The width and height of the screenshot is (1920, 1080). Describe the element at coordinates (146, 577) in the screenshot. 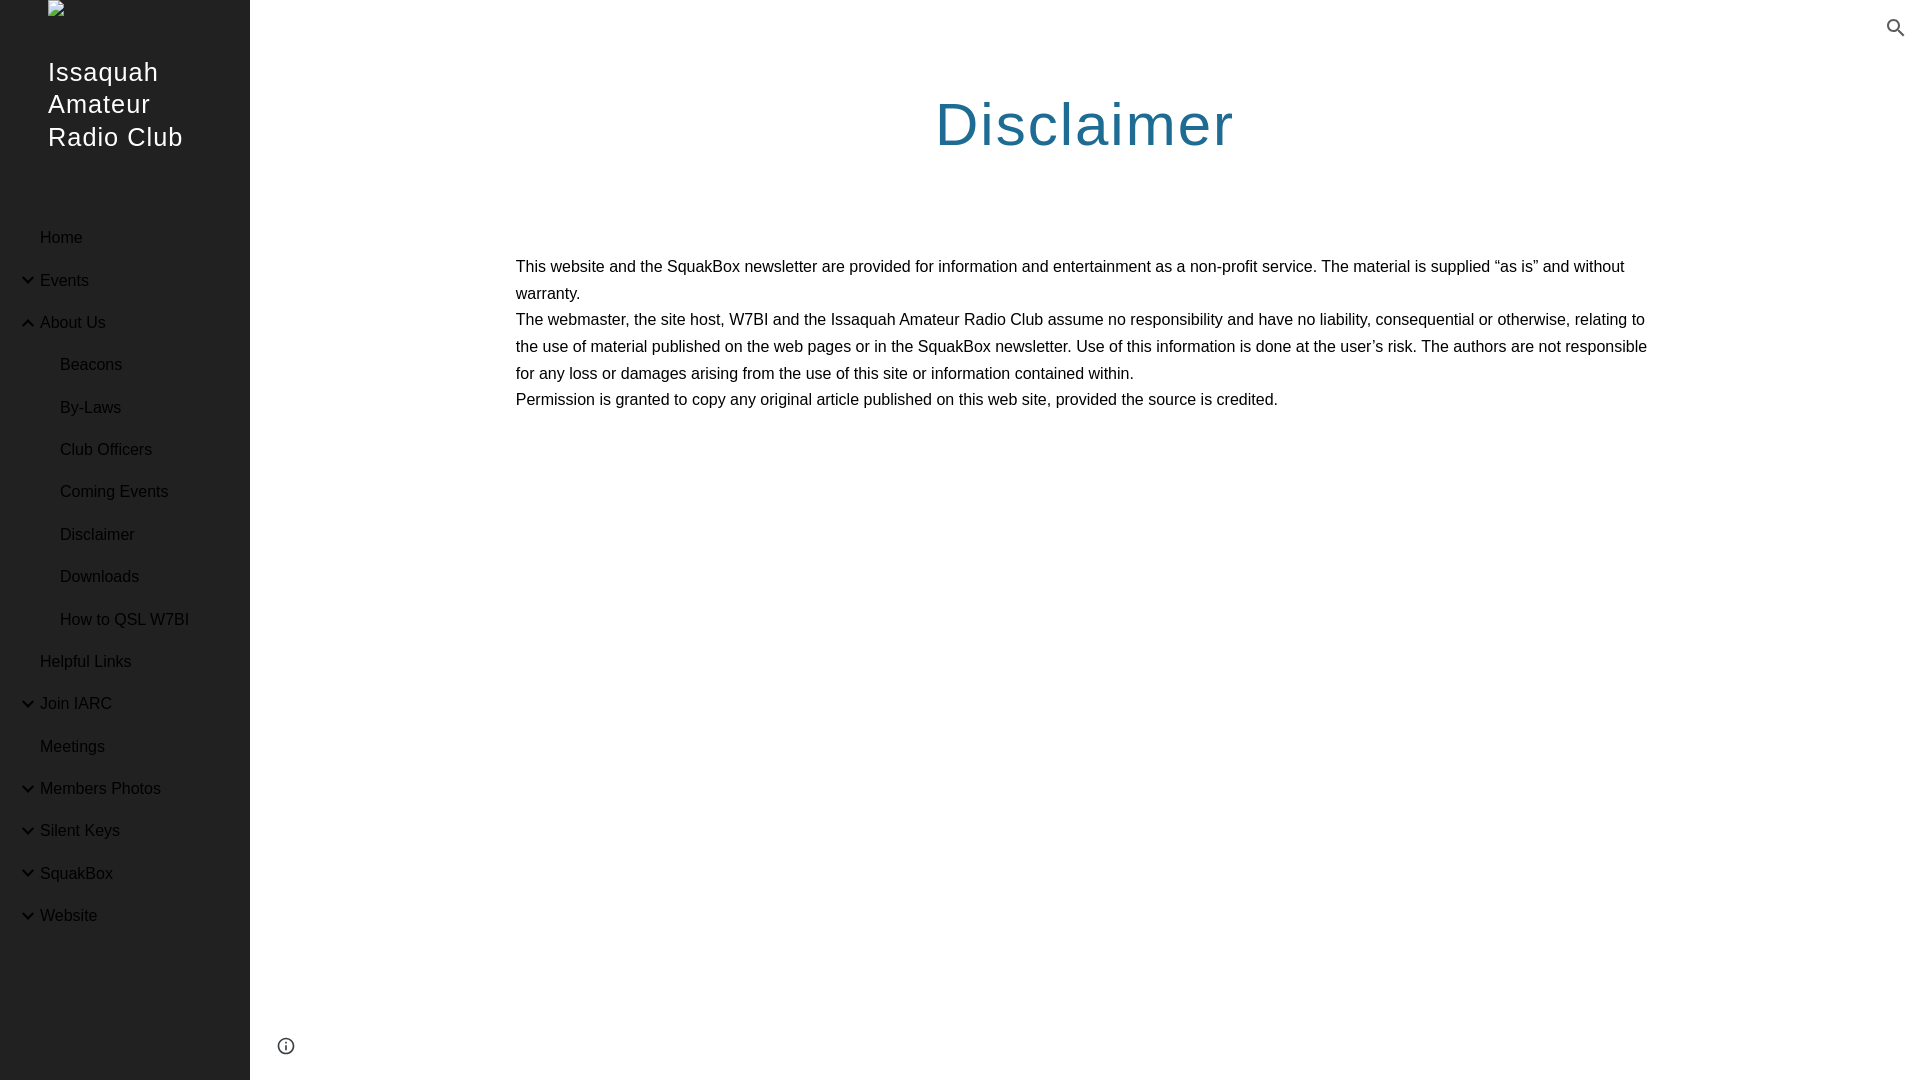

I see `Downloads` at that location.